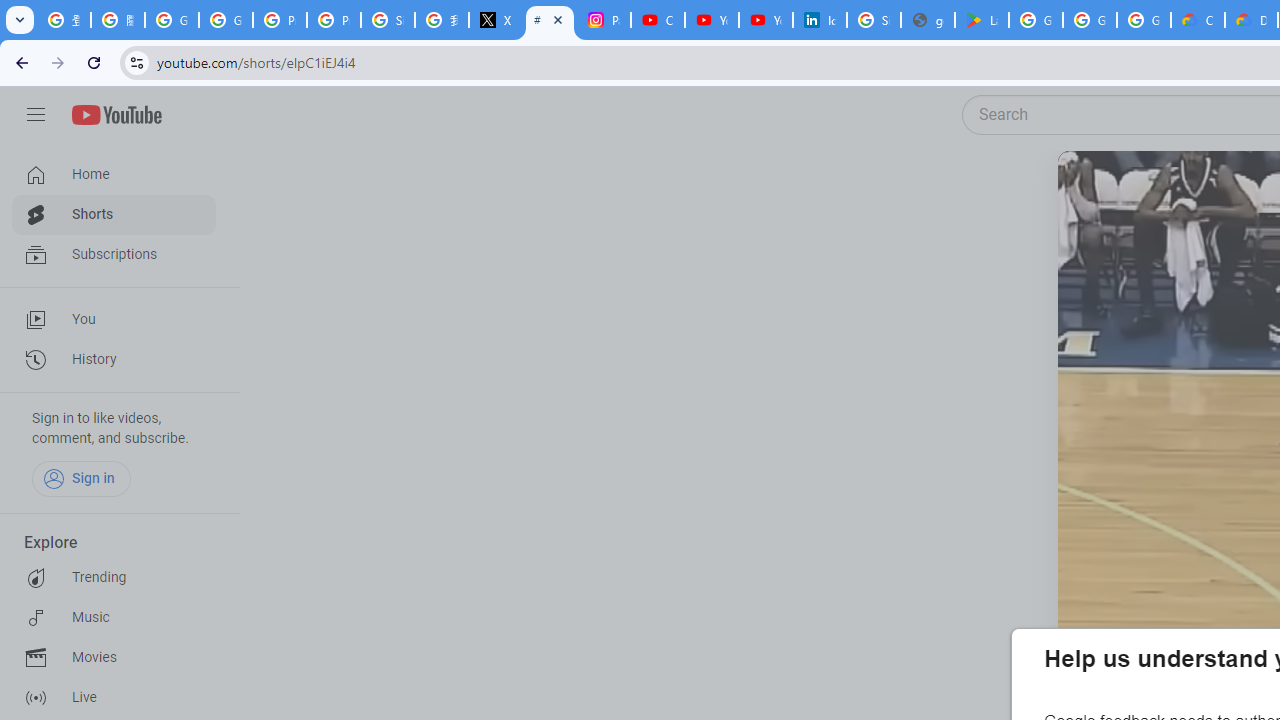 The image size is (1280, 720). What do you see at coordinates (1161, 191) in the screenshot?
I see `Mute` at bounding box center [1161, 191].